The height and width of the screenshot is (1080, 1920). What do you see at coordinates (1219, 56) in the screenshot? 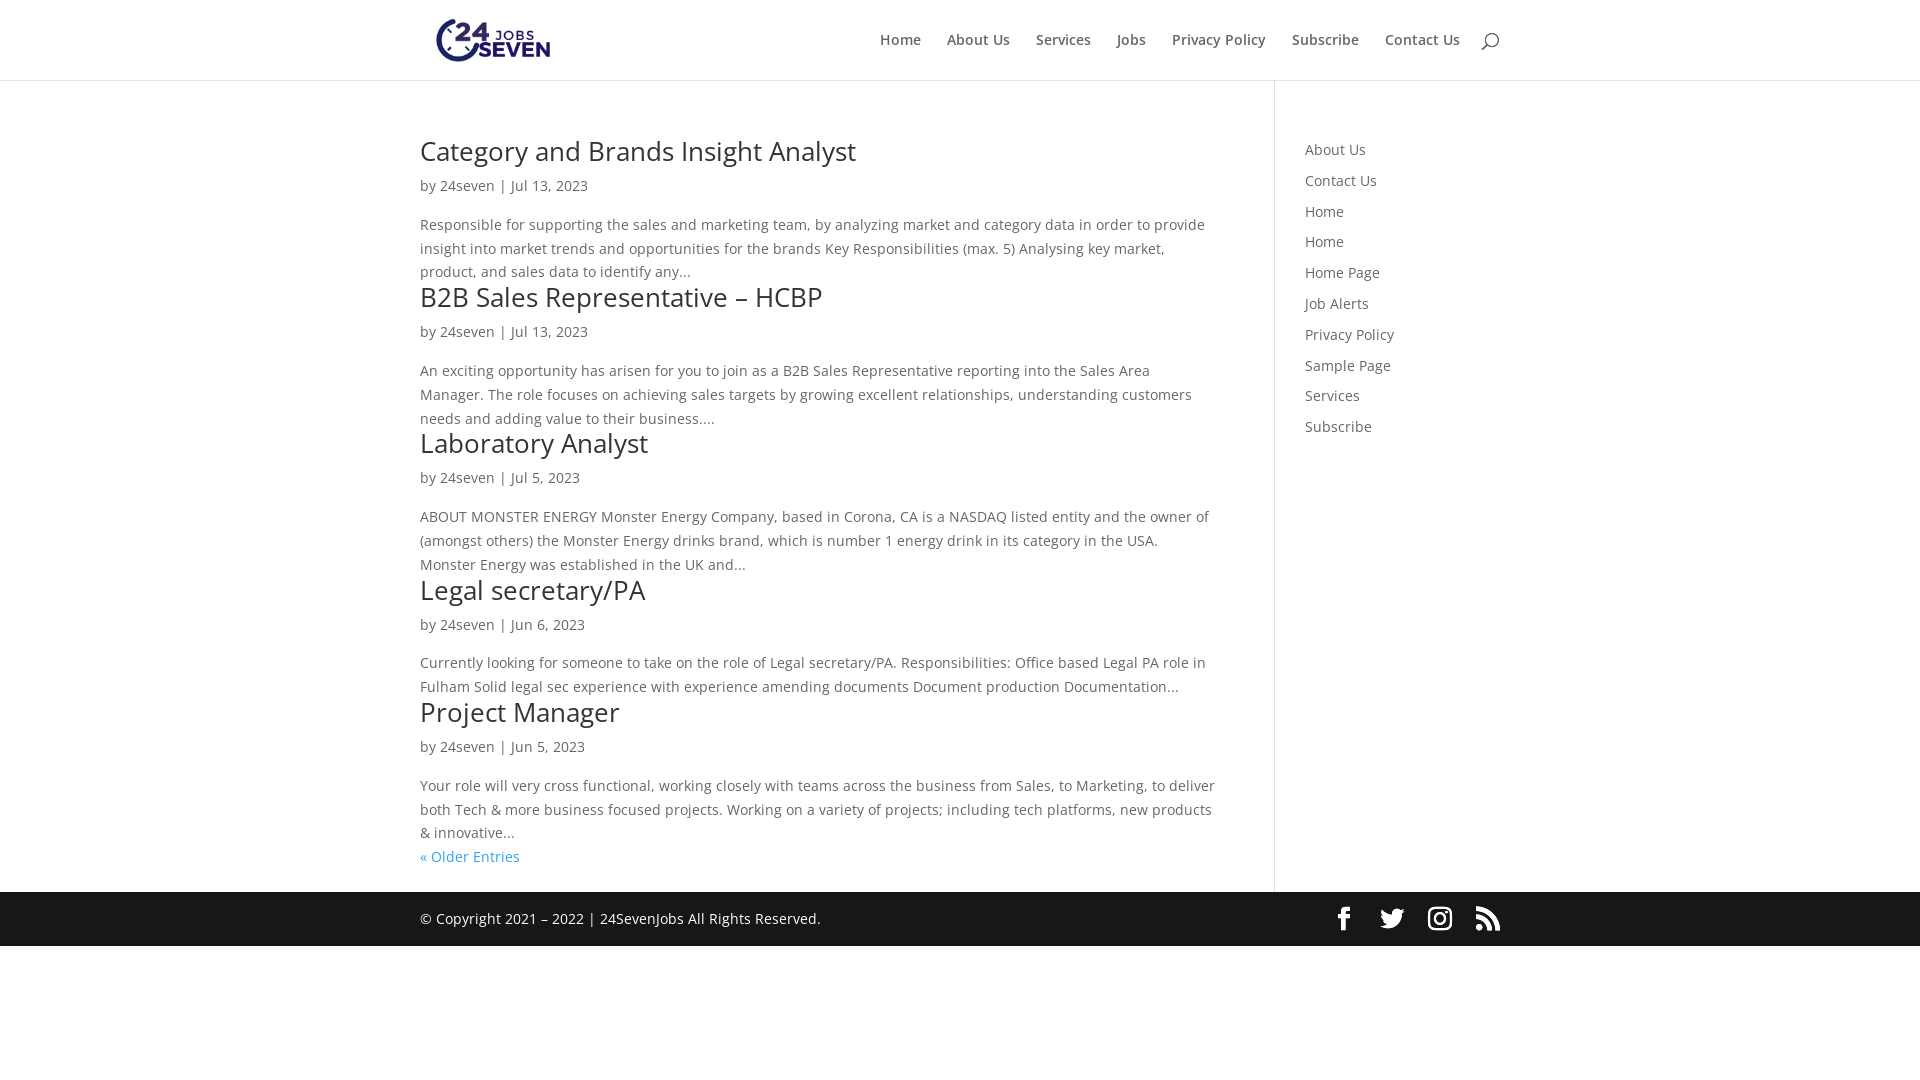
I see `Privacy Policy` at bounding box center [1219, 56].